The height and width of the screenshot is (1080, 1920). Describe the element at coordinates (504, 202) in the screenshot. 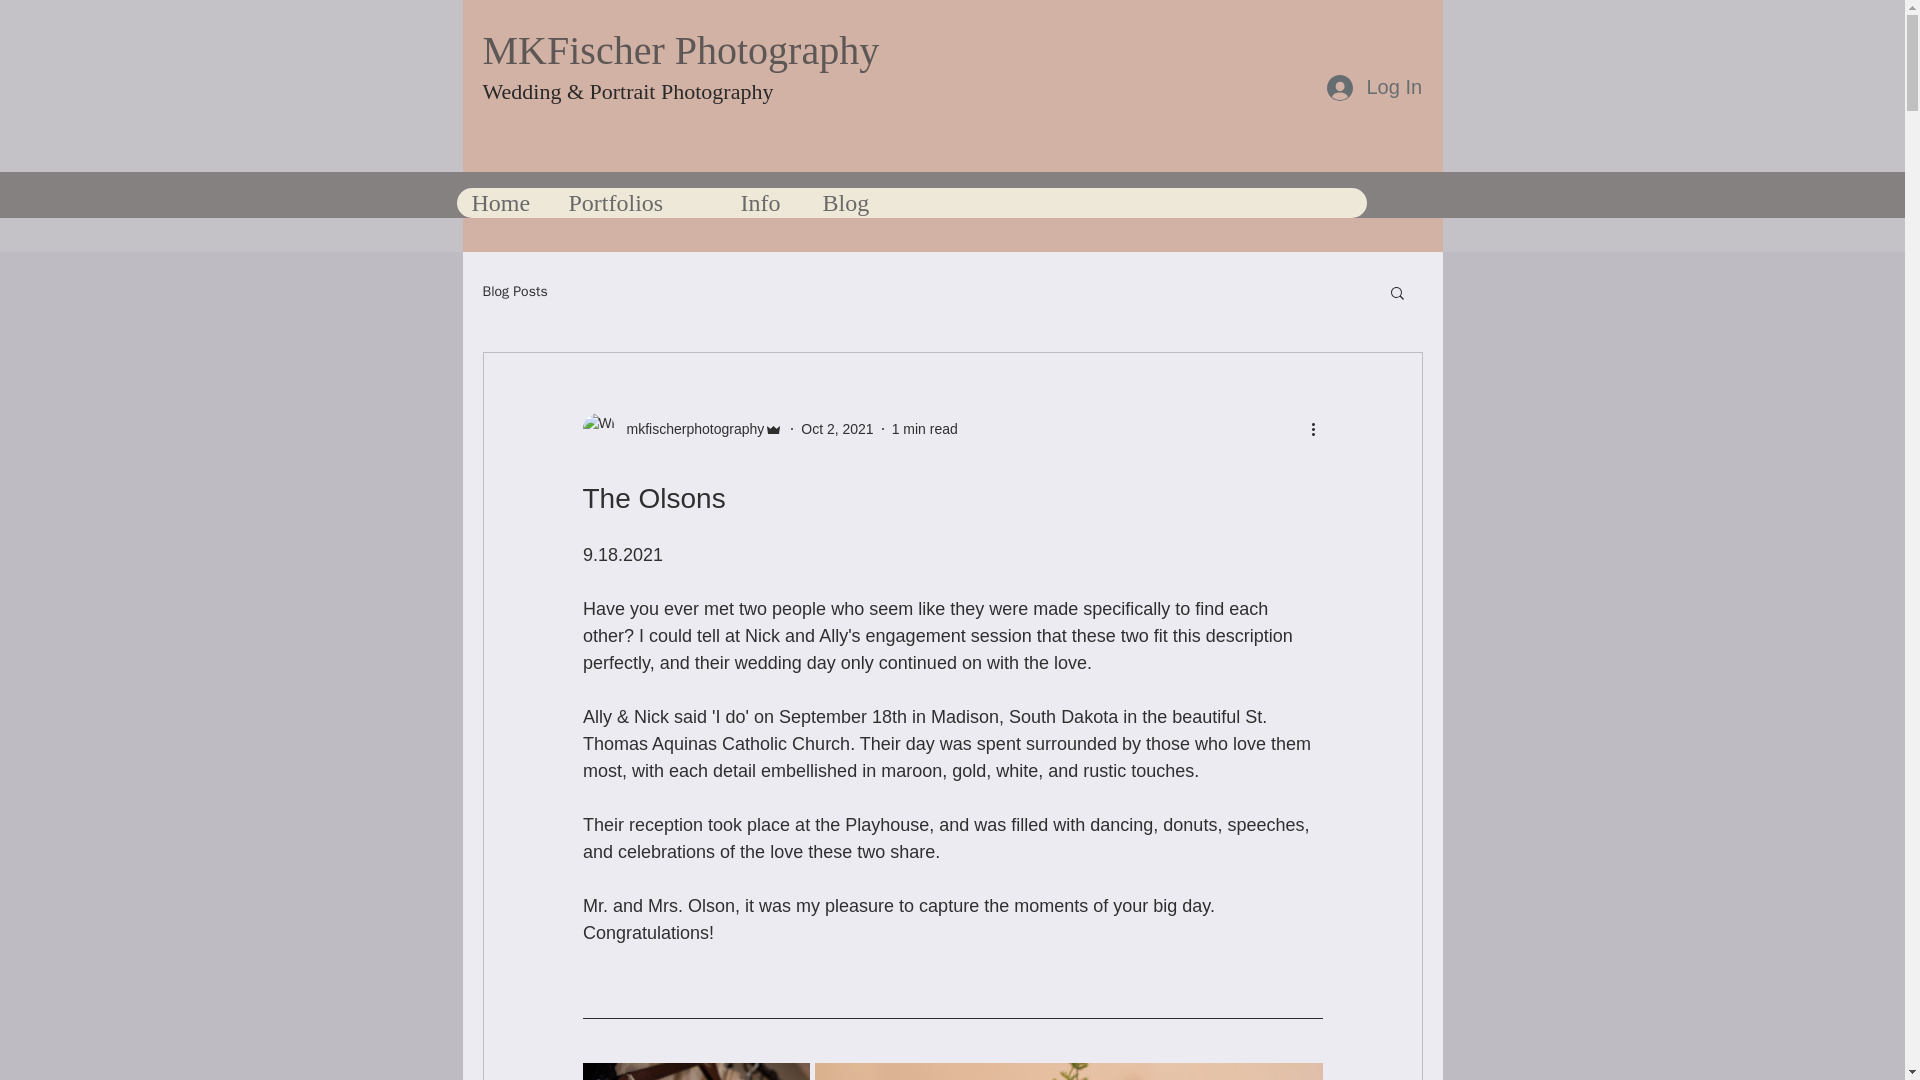

I see `Home` at that location.